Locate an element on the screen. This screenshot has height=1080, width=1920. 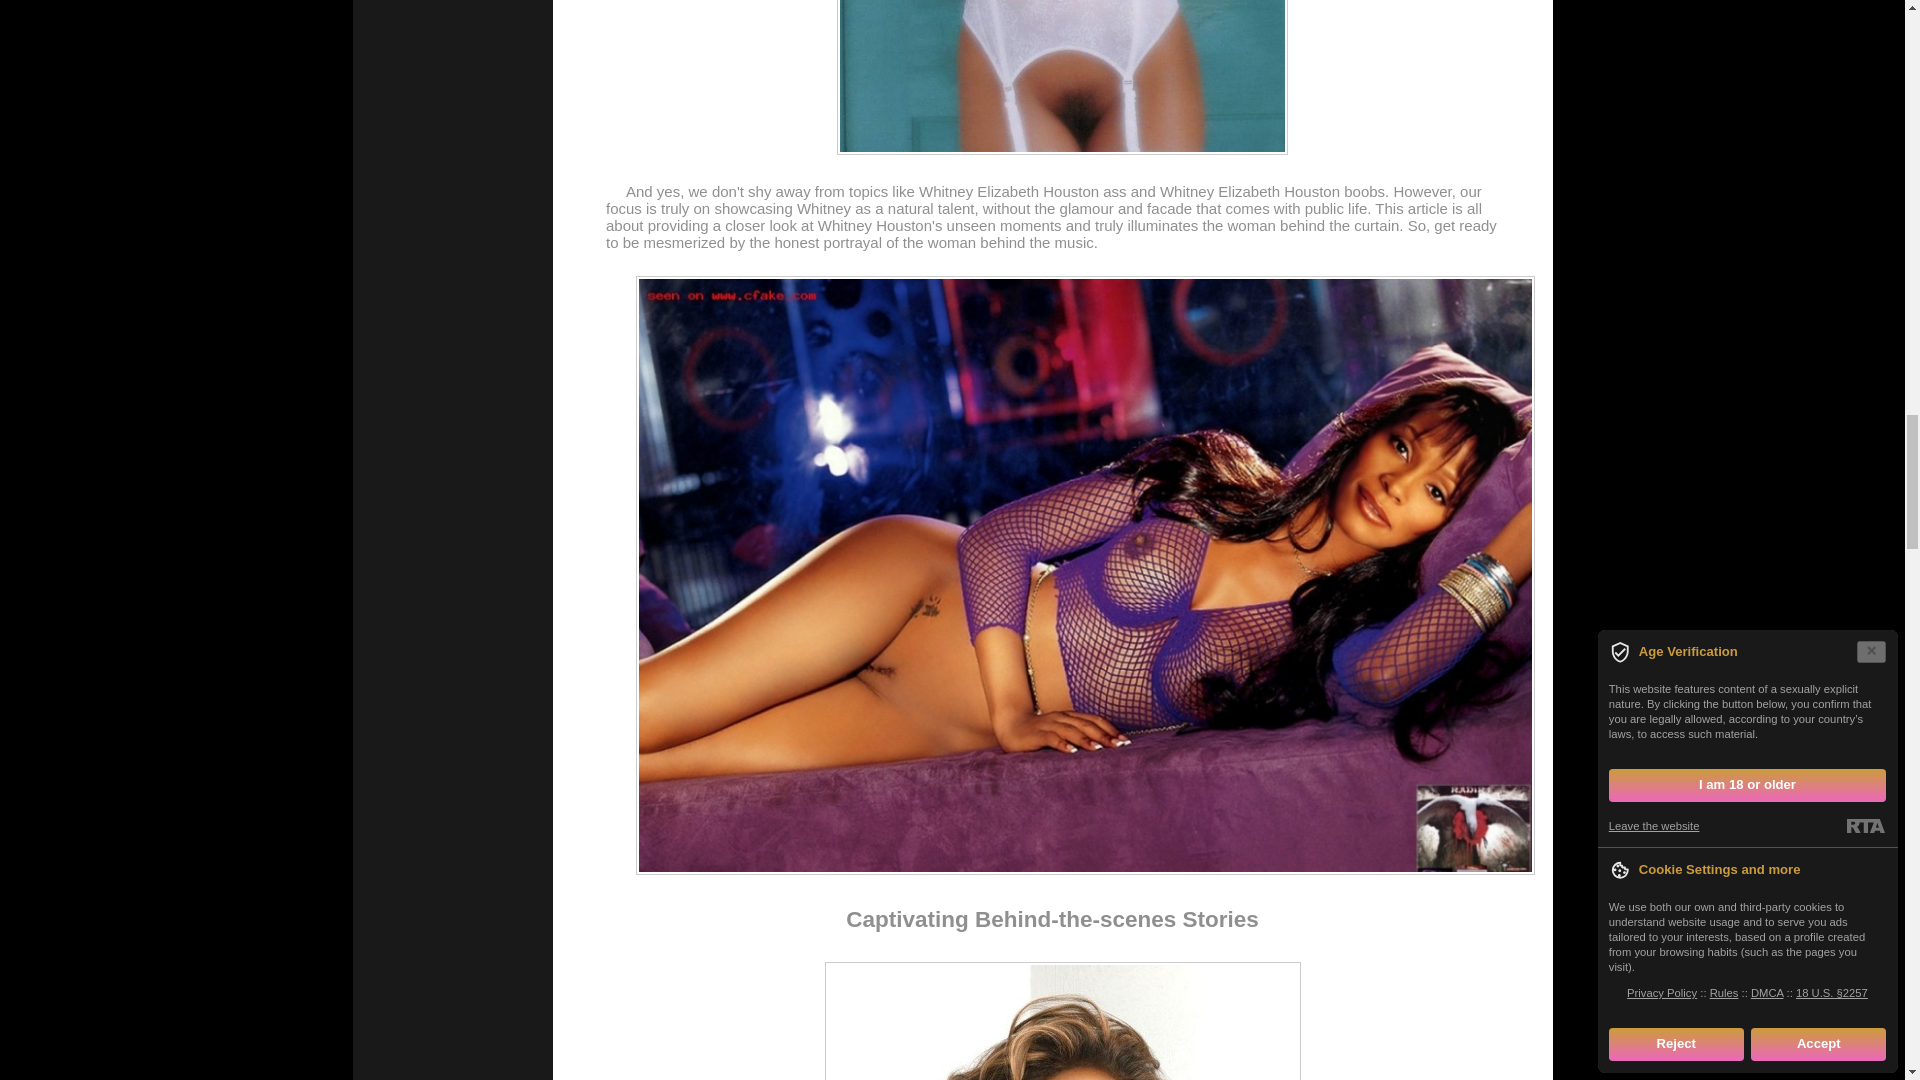
Whitney Elizabeth Houston photos between the legs is located at coordinates (1061, 1021).